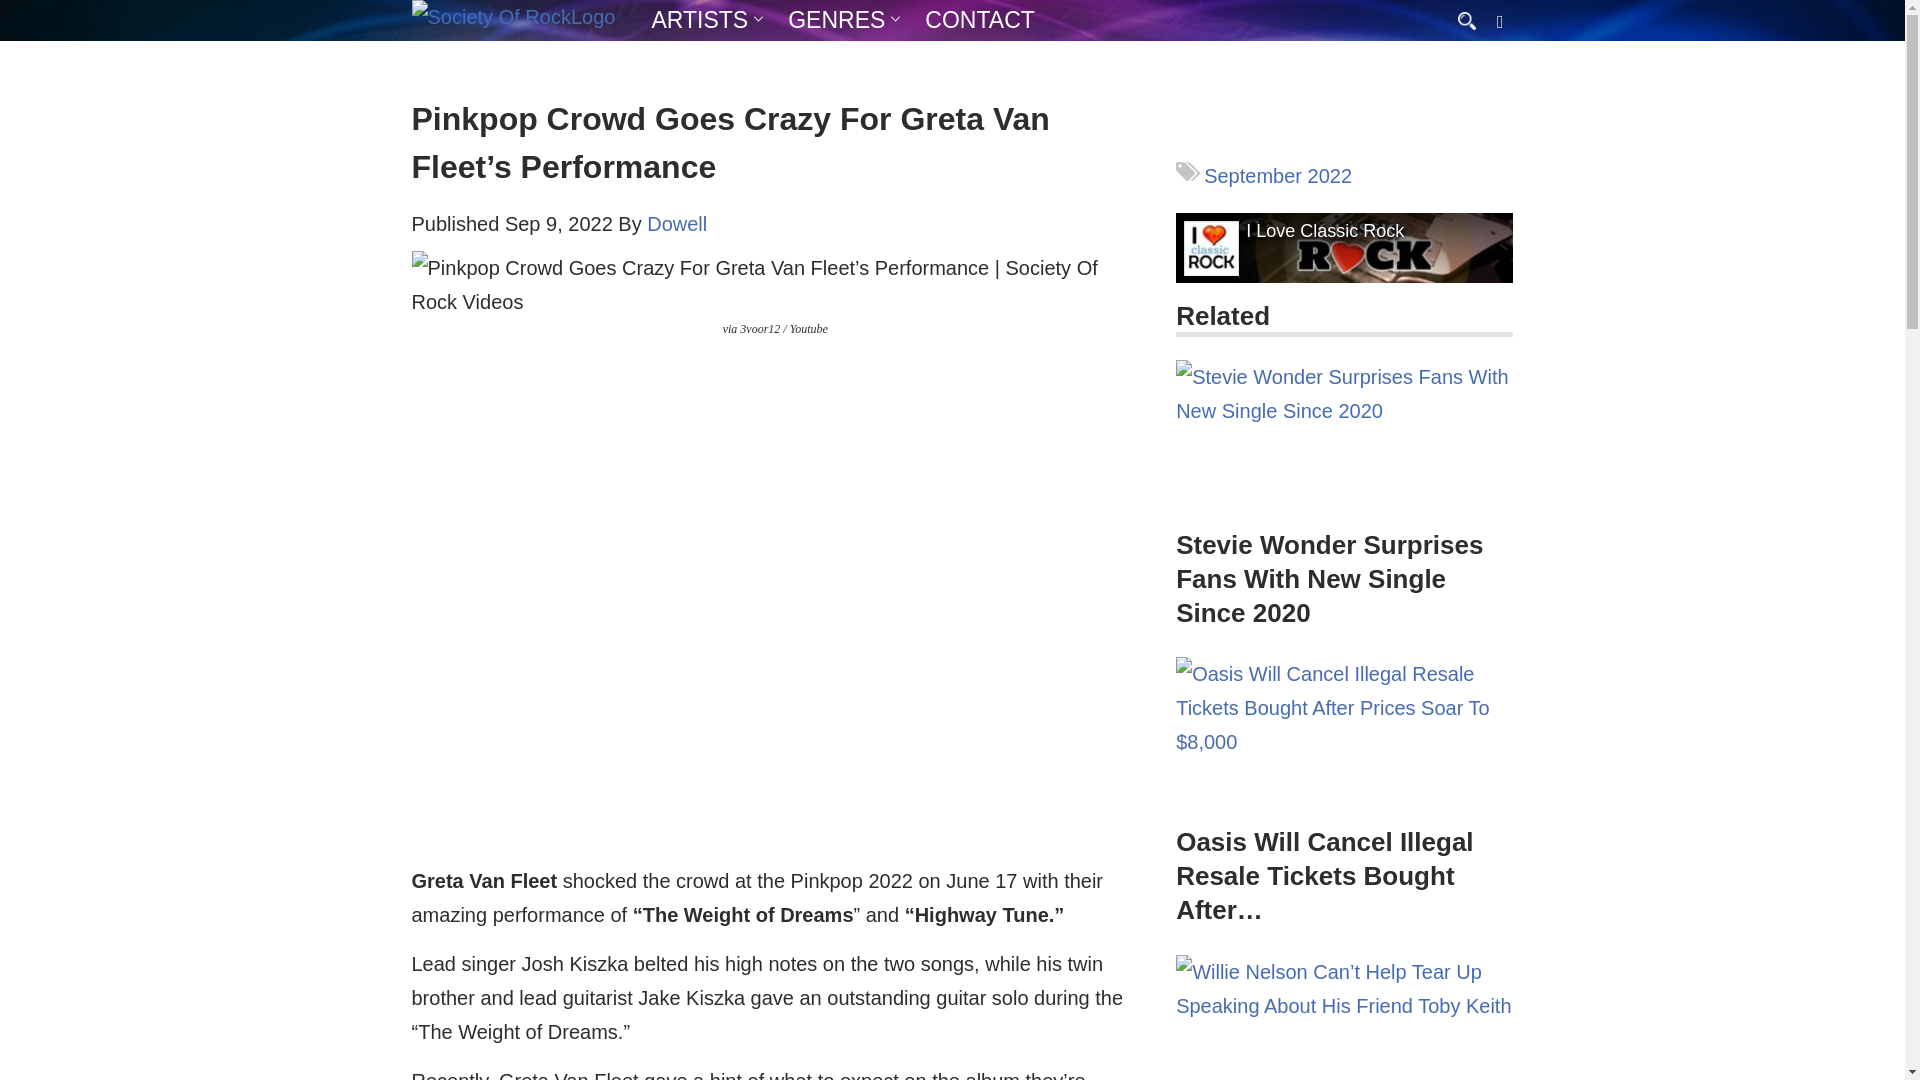  Describe the element at coordinates (1328, 578) in the screenshot. I see `Stevie Wonder Surprises Fans With New Single Since 2020` at that location.